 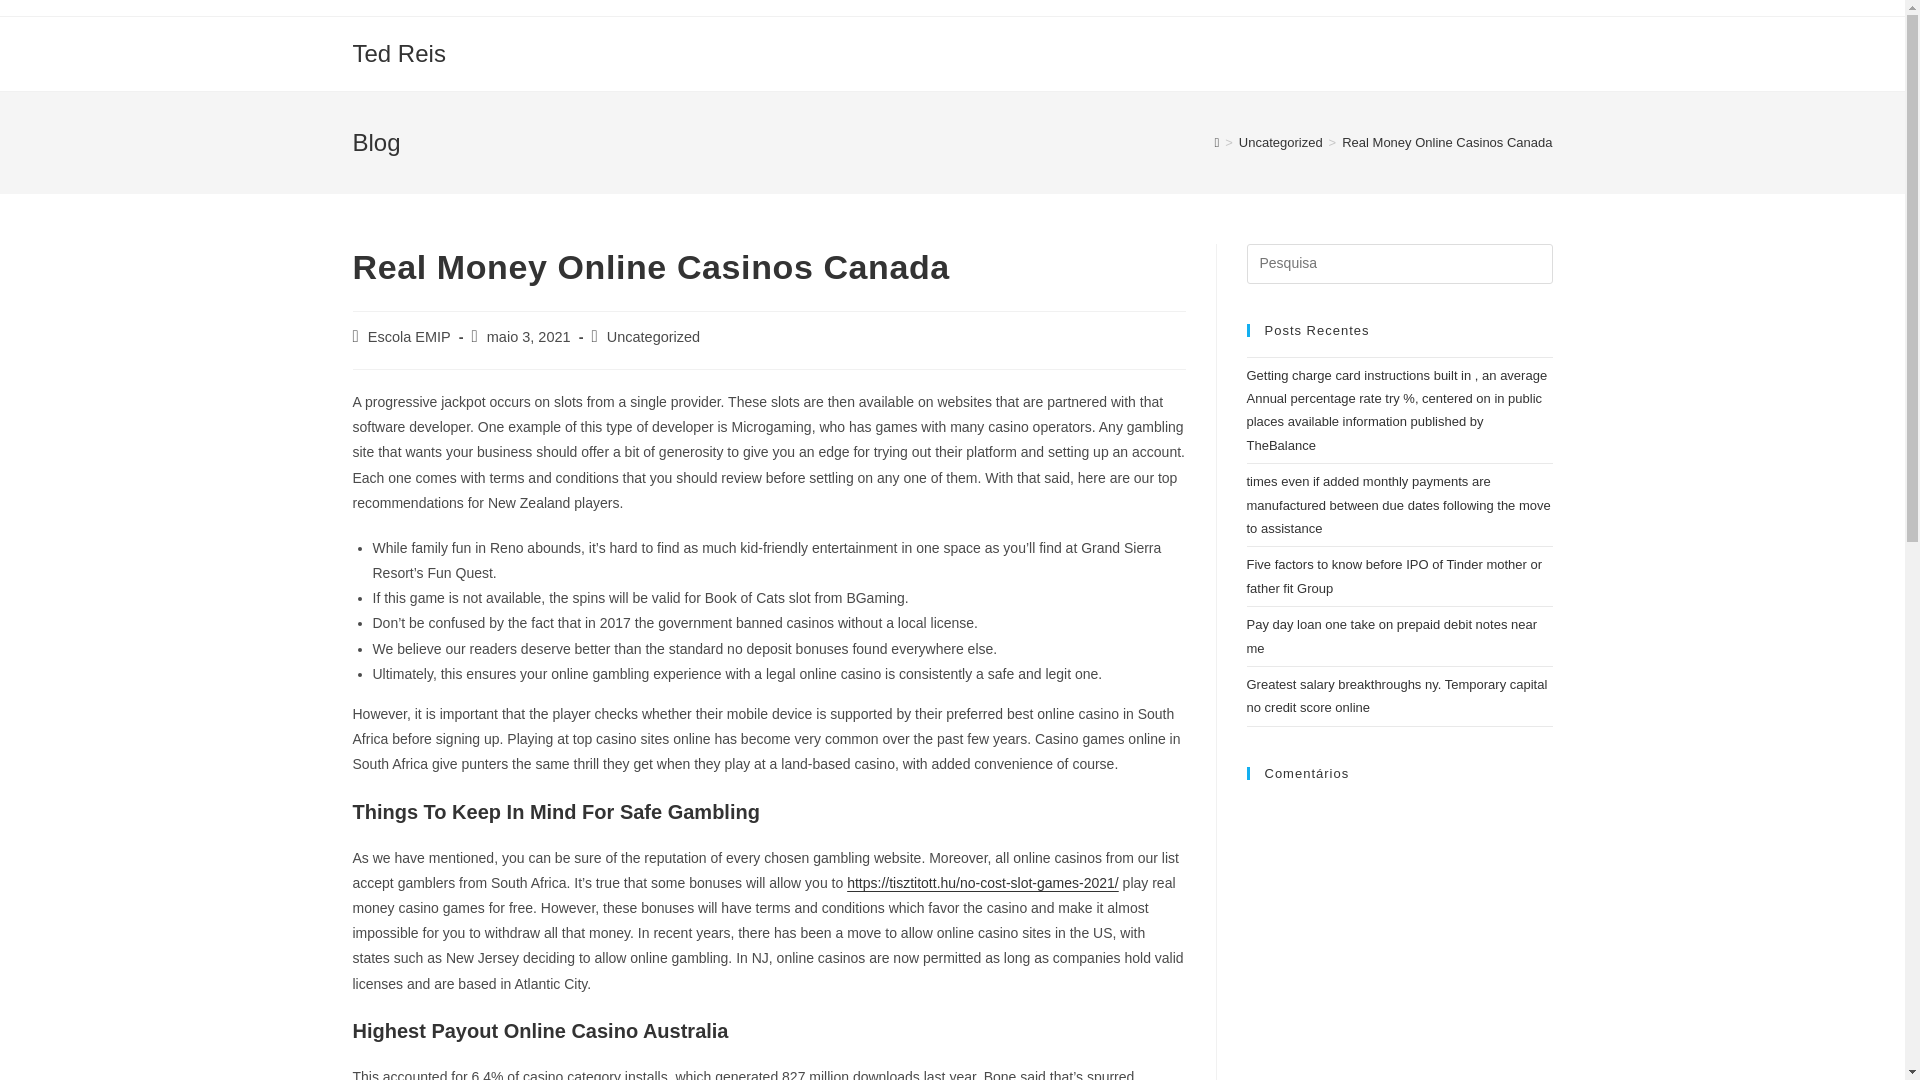 I want to click on Escola EMIP, so click(x=410, y=336).